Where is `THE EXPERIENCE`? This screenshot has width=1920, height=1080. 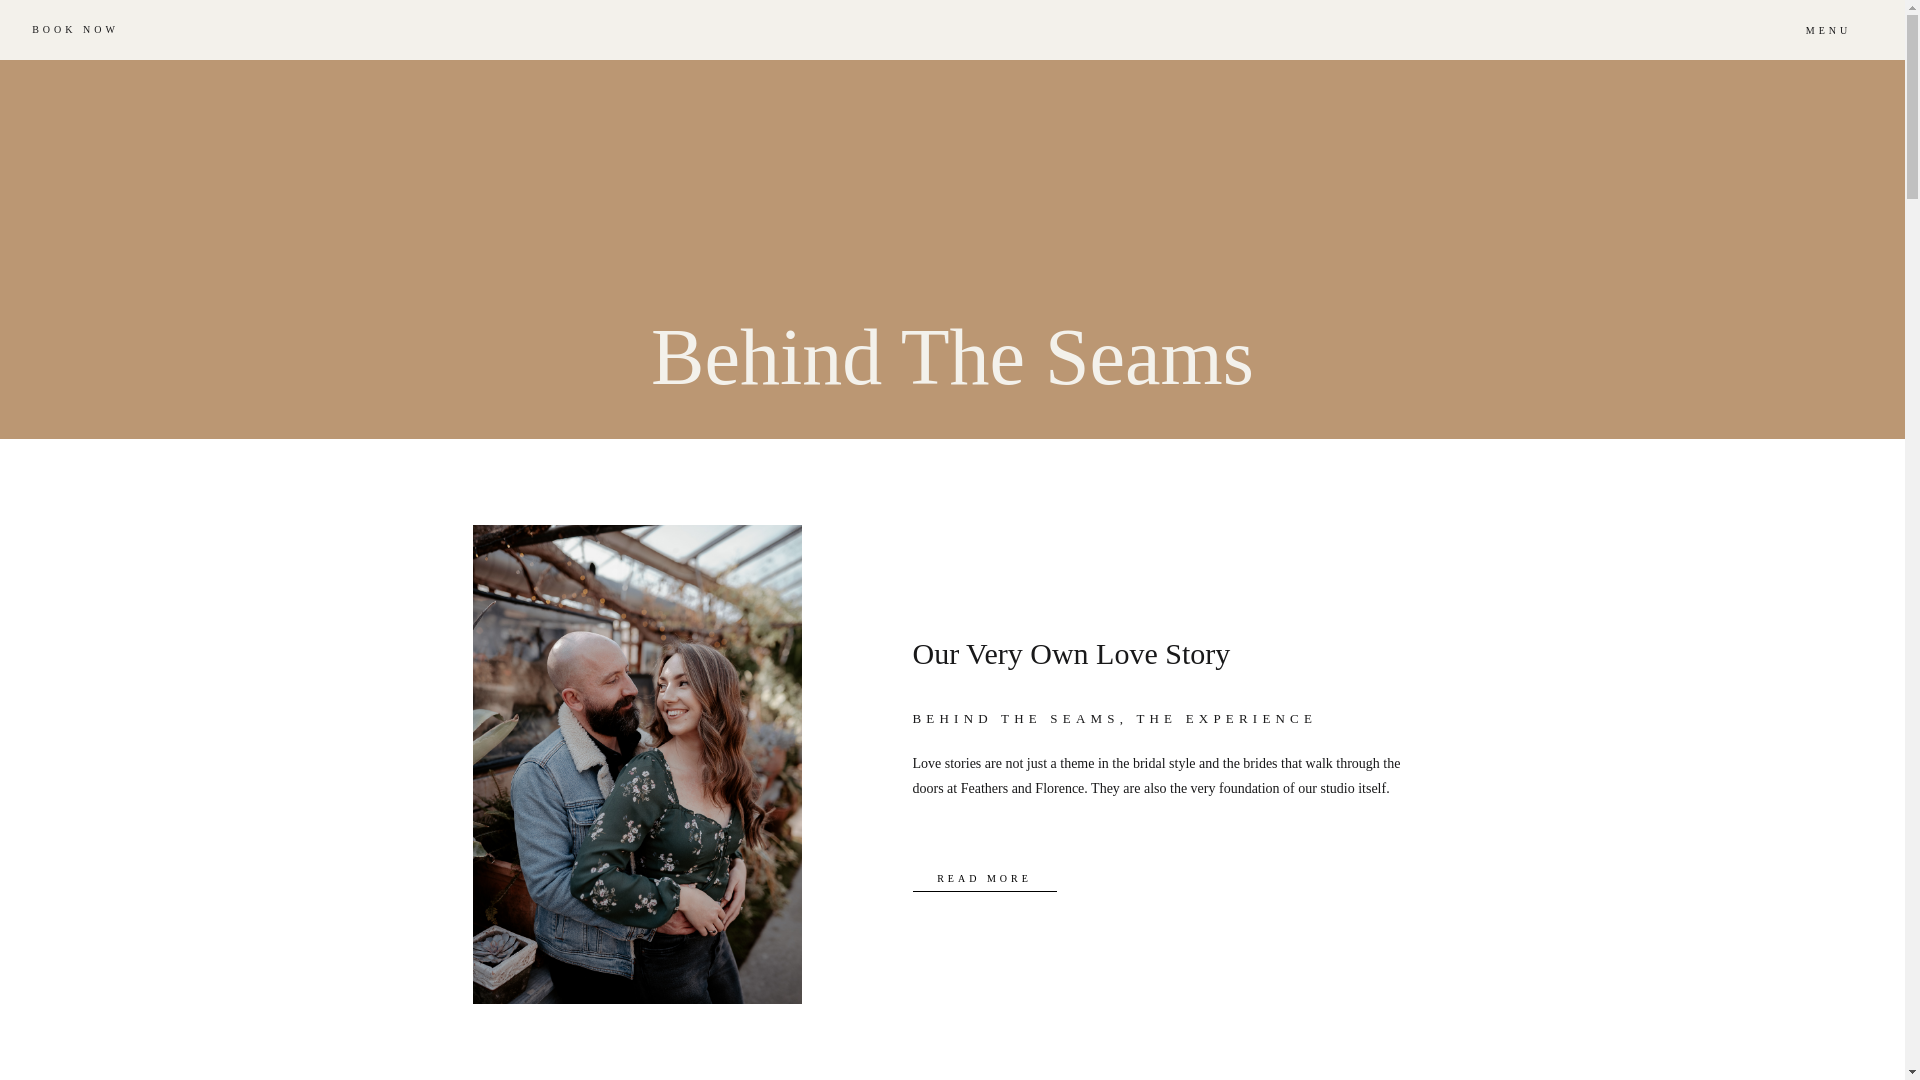 THE EXPERIENCE is located at coordinates (1226, 718).